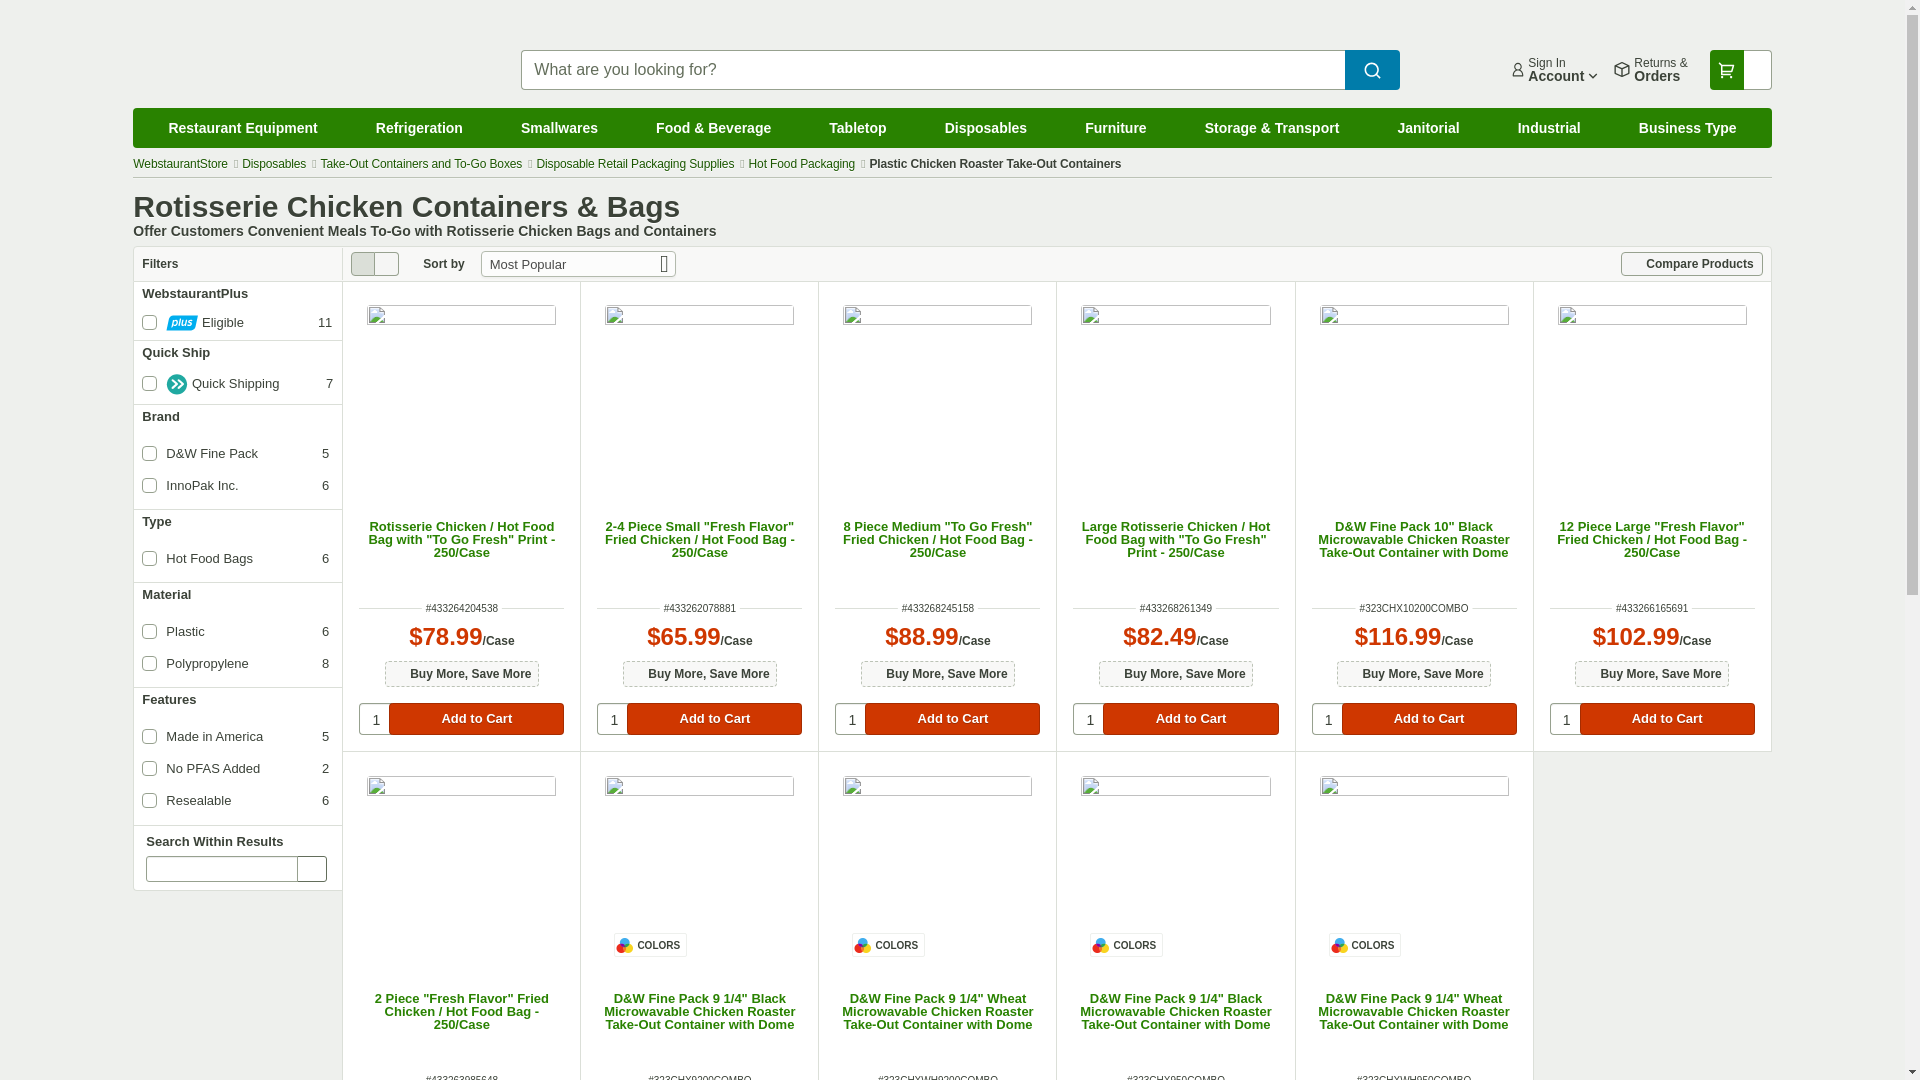  What do you see at coordinates (1089, 719) in the screenshot?
I see `1` at bounding box center [1089, 719].